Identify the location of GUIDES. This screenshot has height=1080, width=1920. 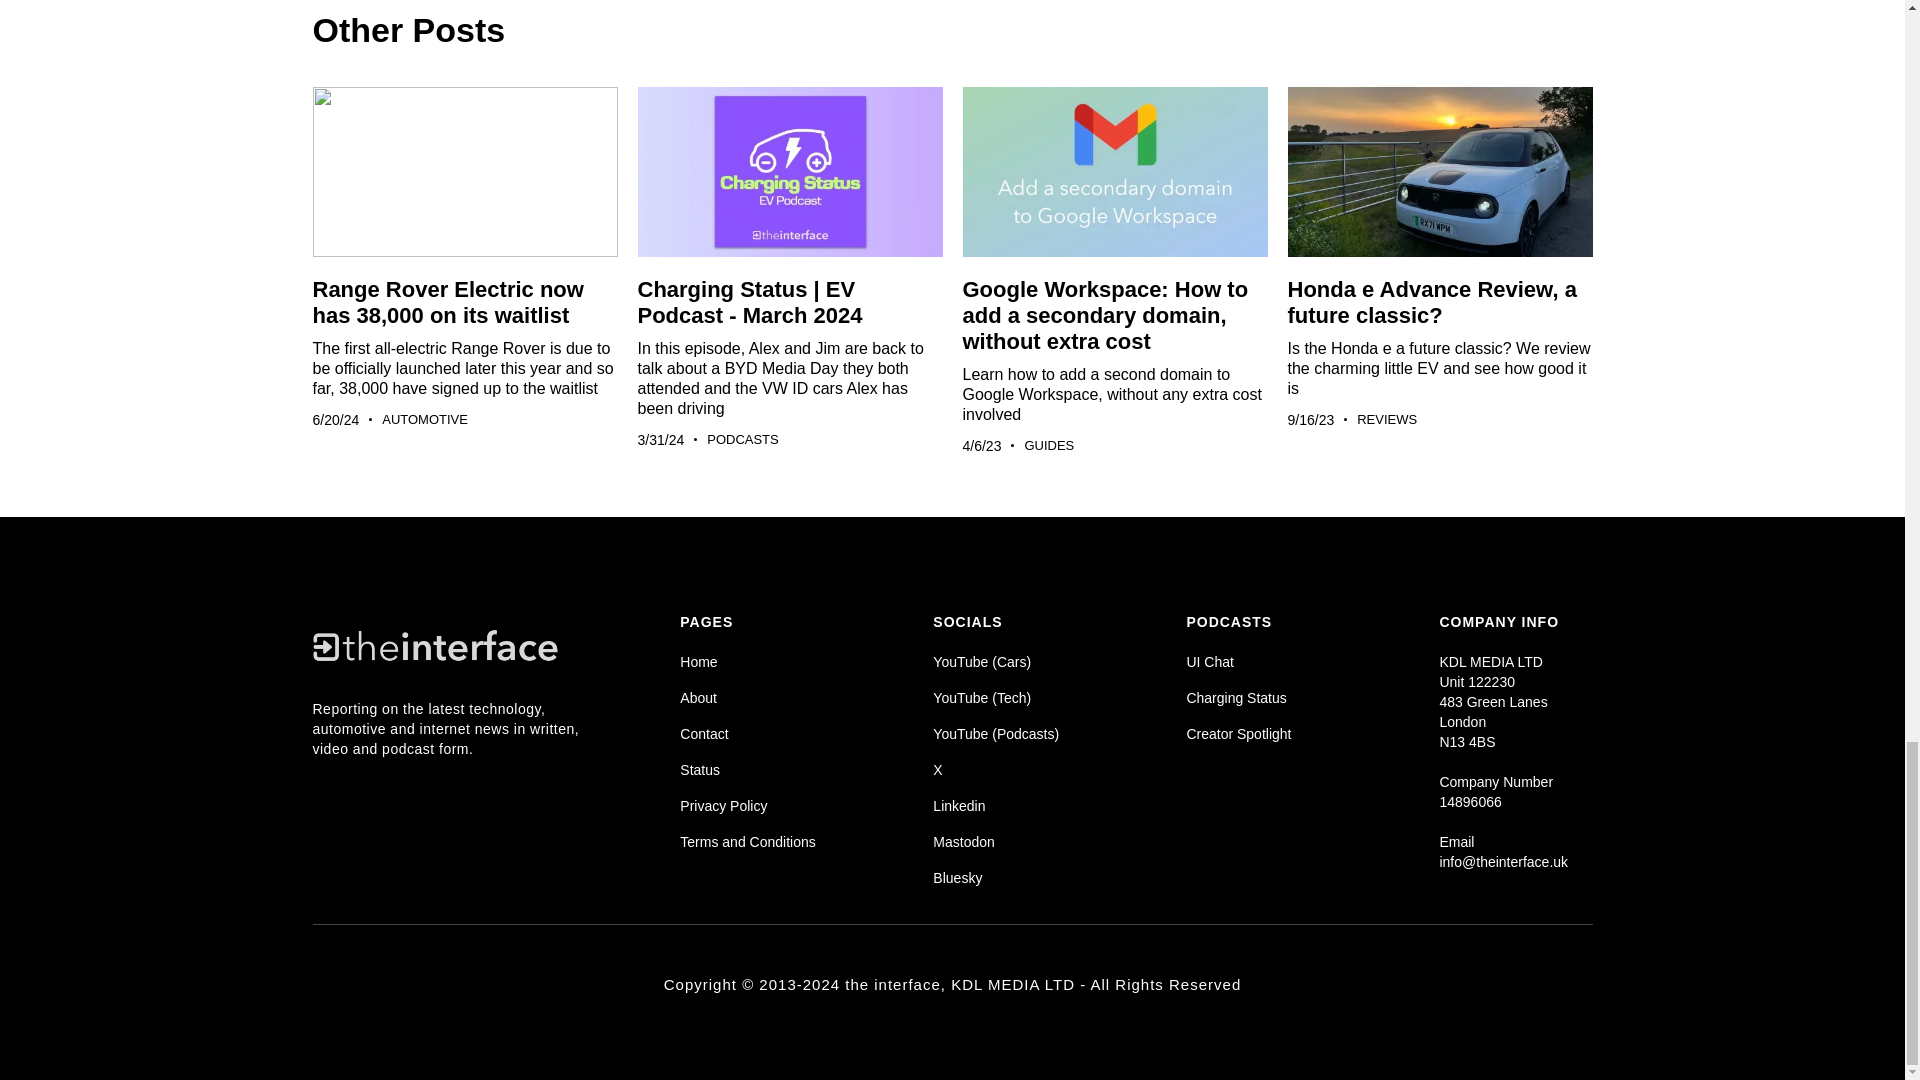
(1048, 446).